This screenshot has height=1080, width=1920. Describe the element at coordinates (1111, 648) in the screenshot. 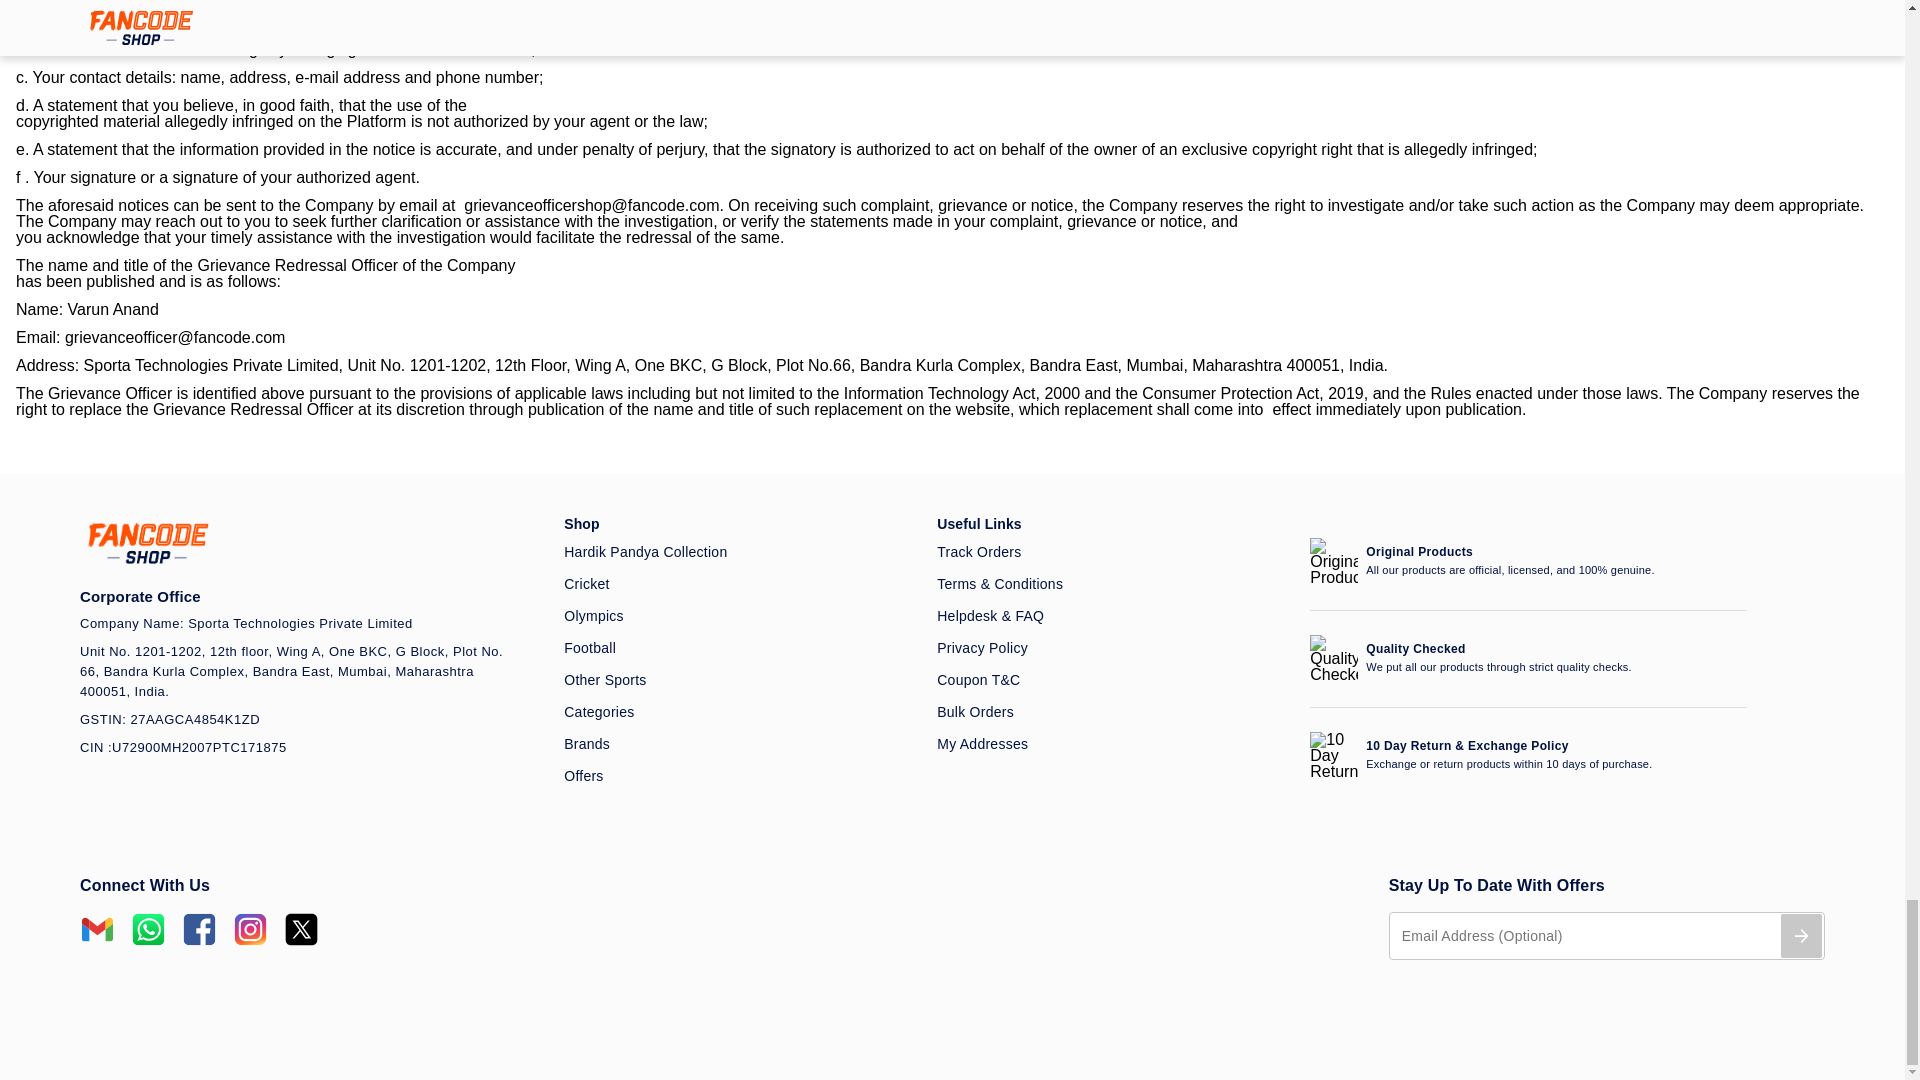

I see `Privacy Policy` at that location.